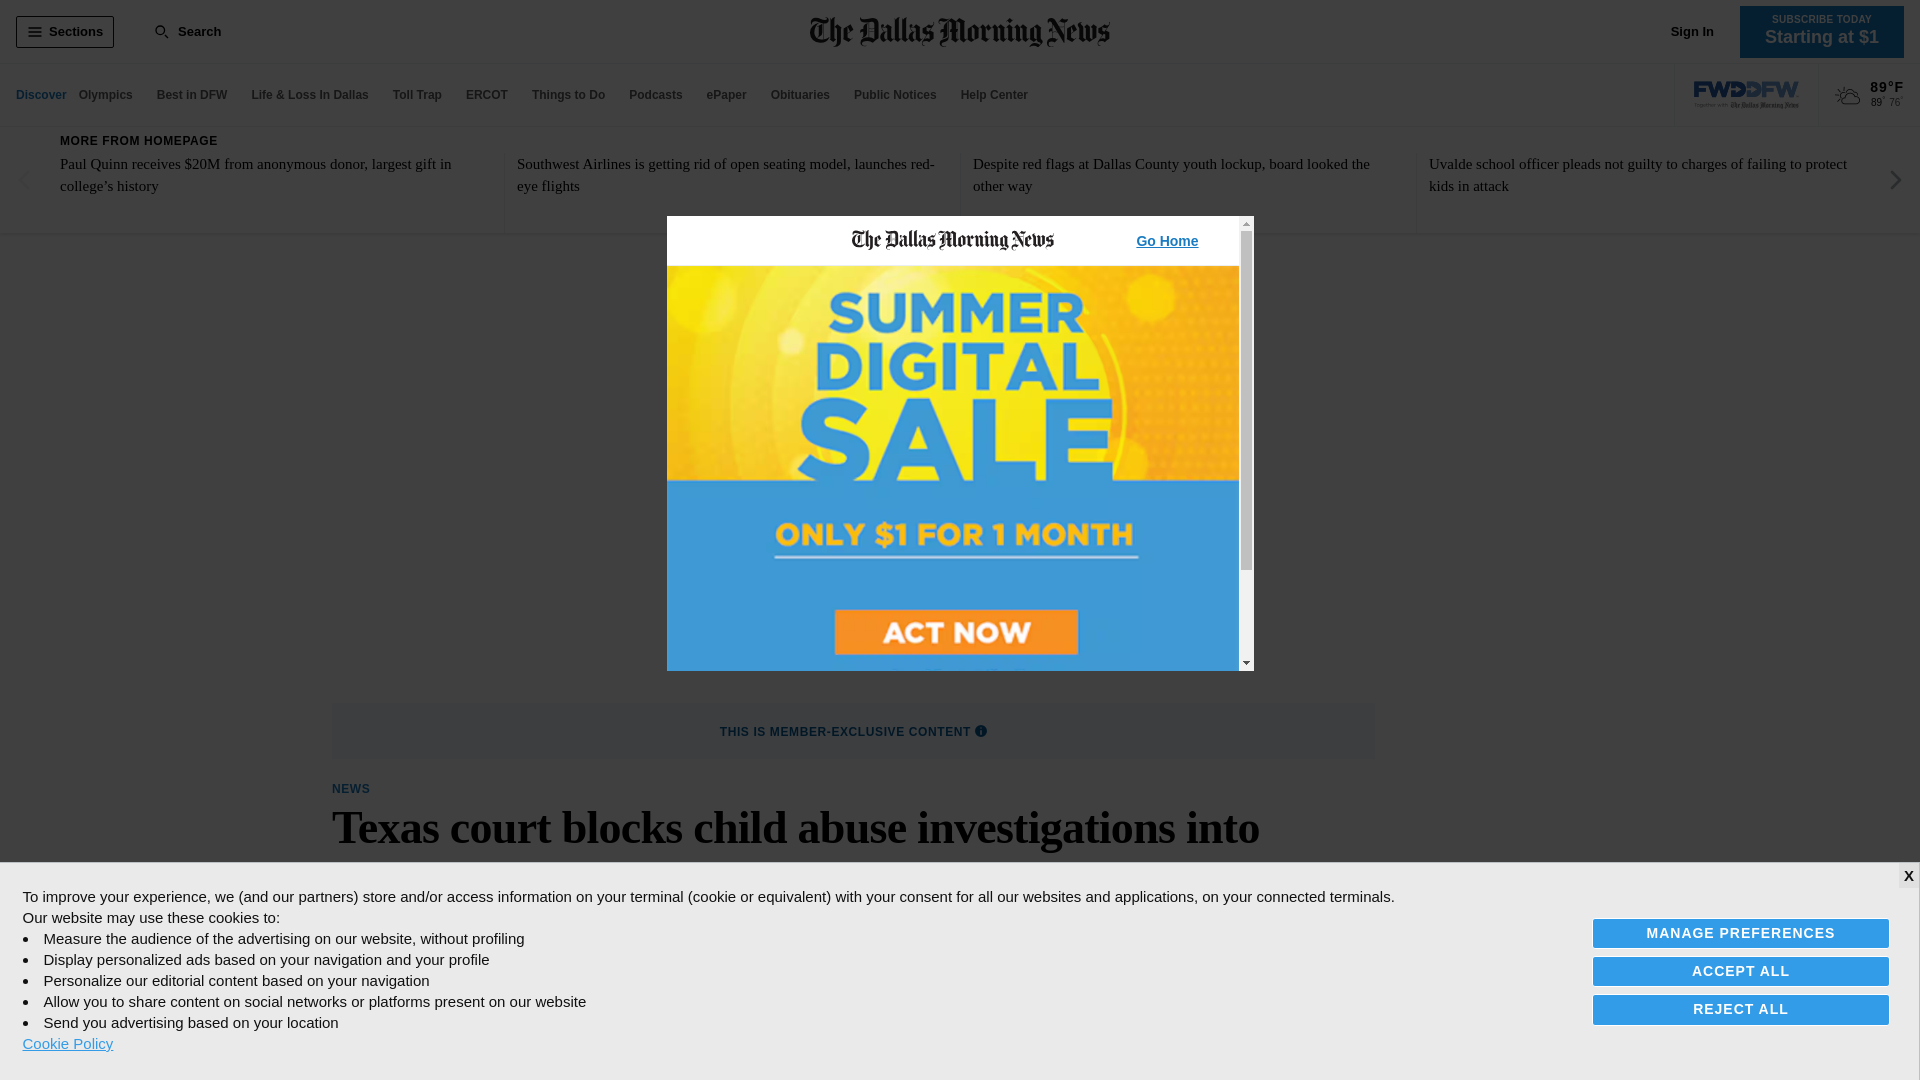 This screenshot has width=1920, height=1080. I want to click on Cookie Policy, so click(67, 1043).